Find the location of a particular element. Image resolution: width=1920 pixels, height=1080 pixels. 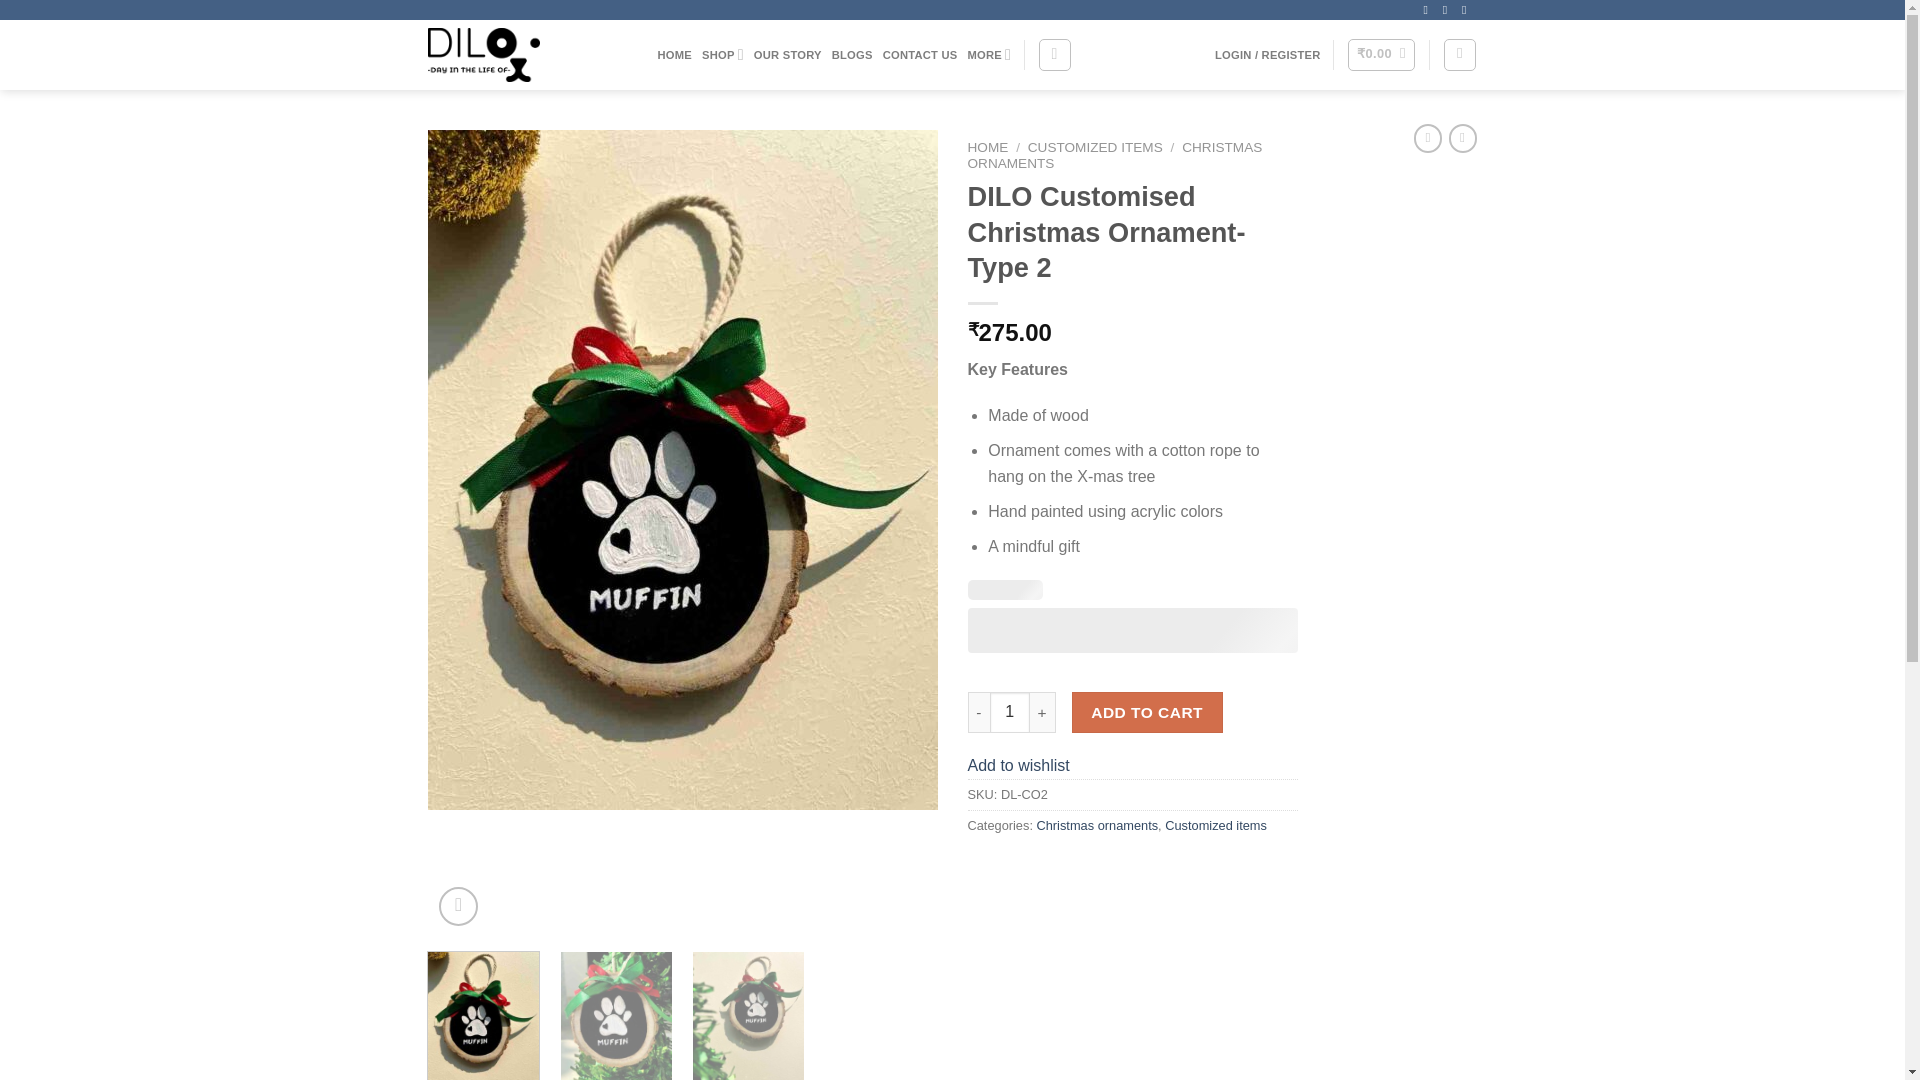

Login is located at coordinates (1268, 54).